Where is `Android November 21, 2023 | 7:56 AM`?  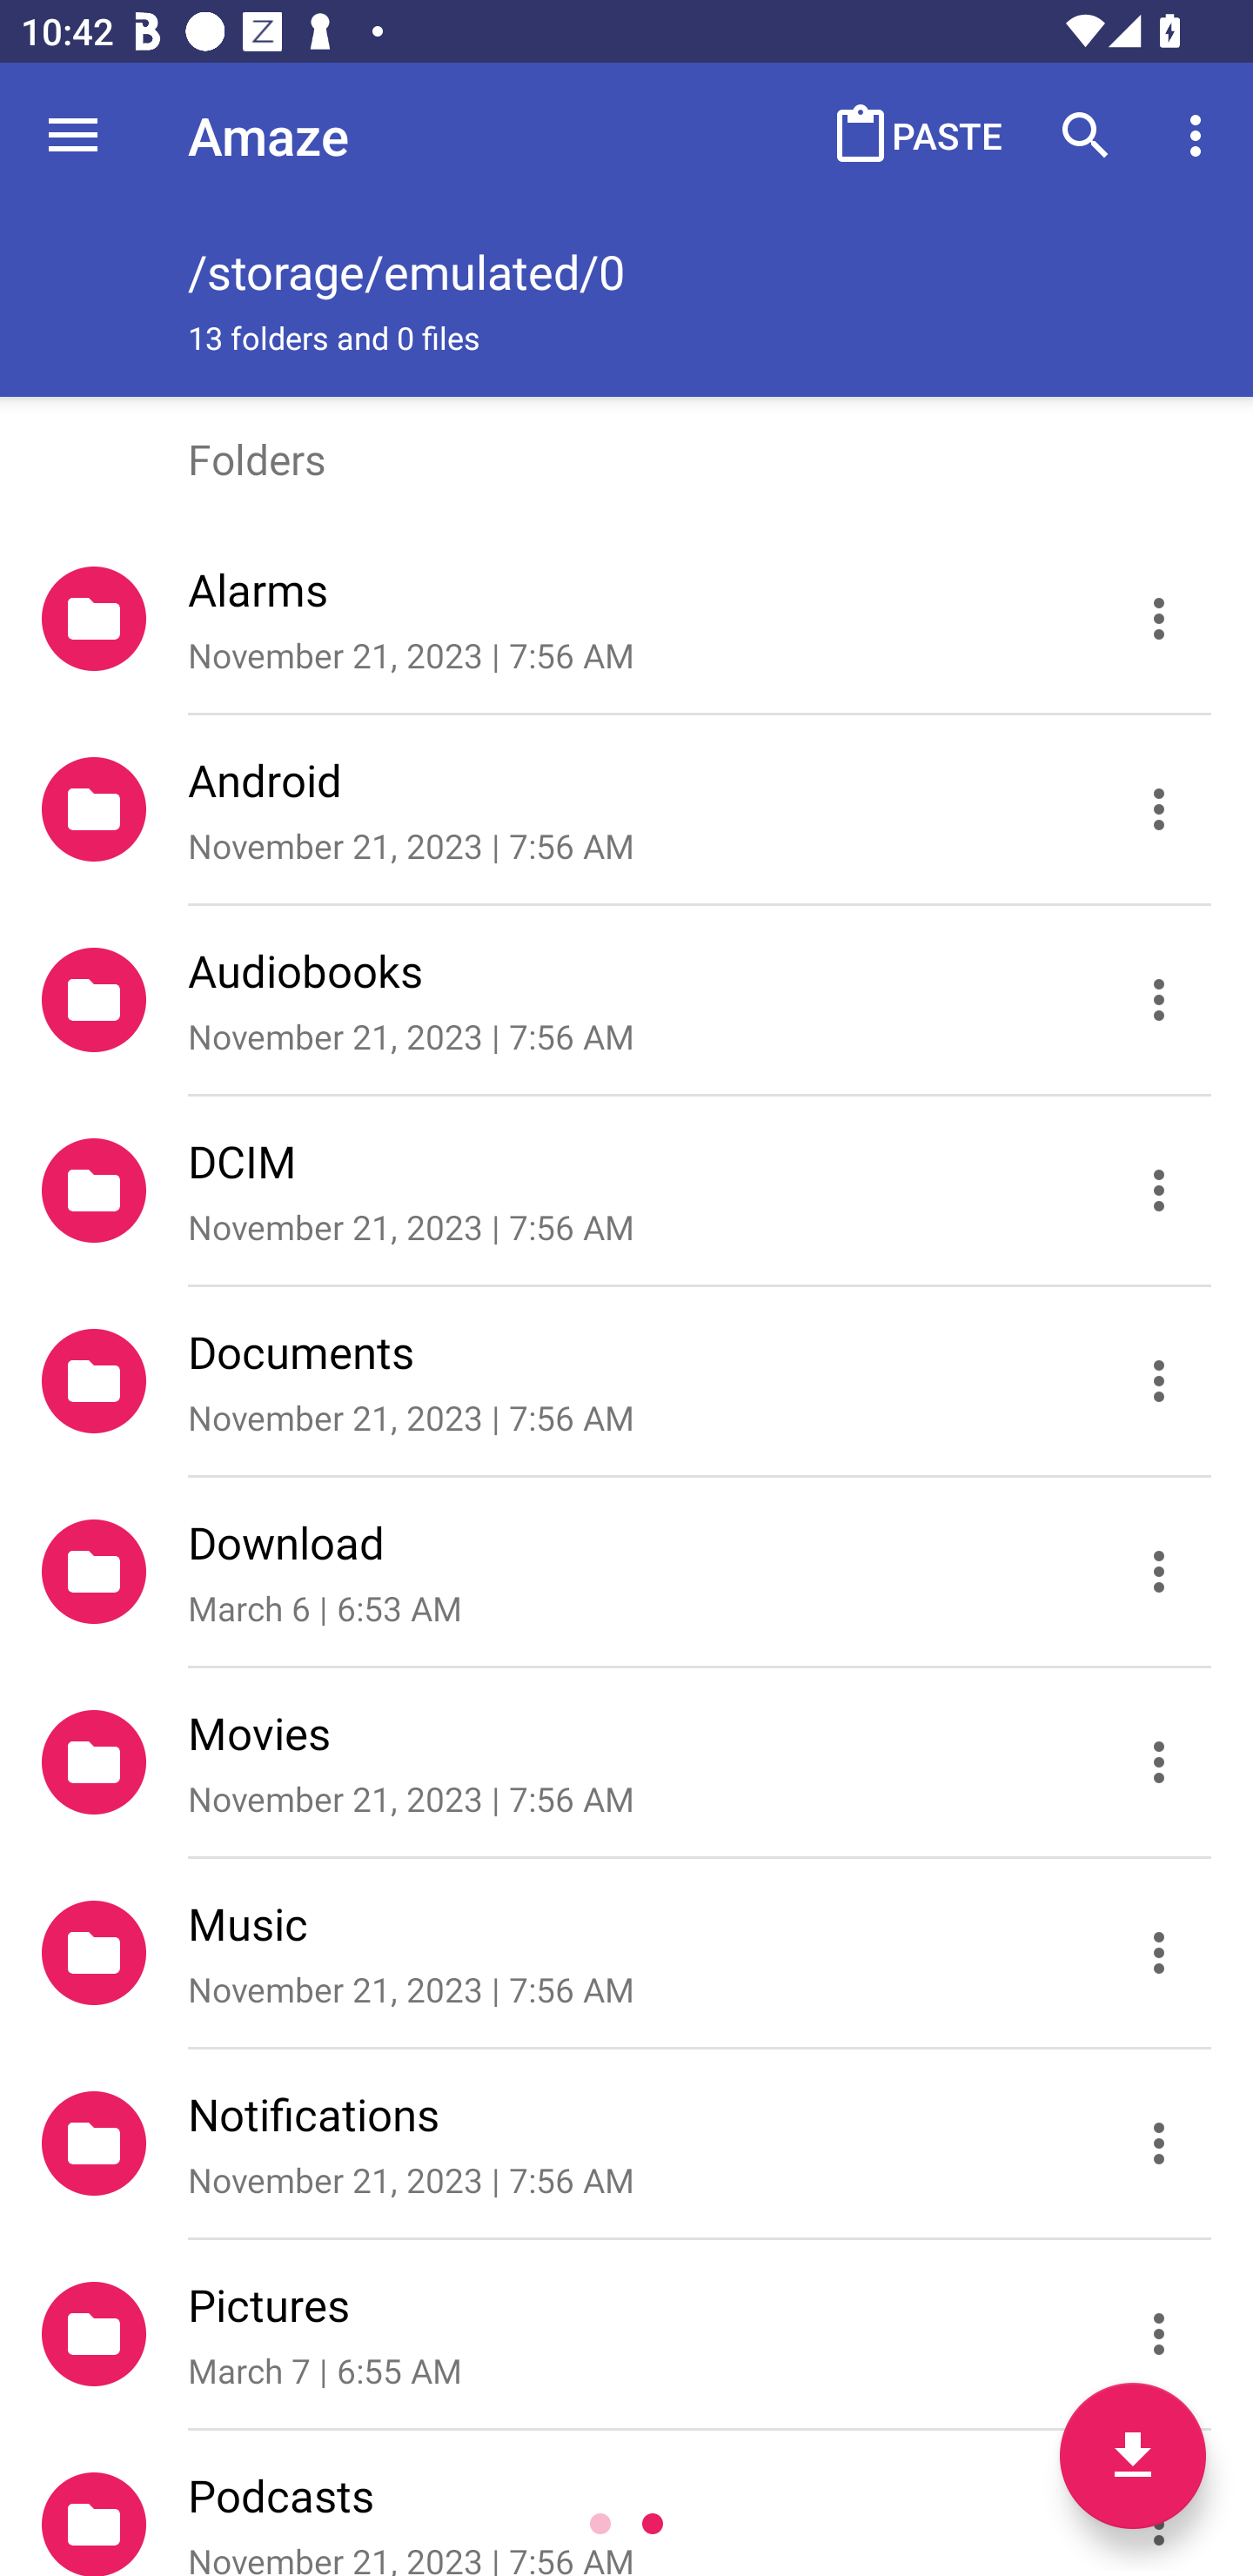
Android November 21, 2023 | 7:56 AM is located at coordinates (626, 809).